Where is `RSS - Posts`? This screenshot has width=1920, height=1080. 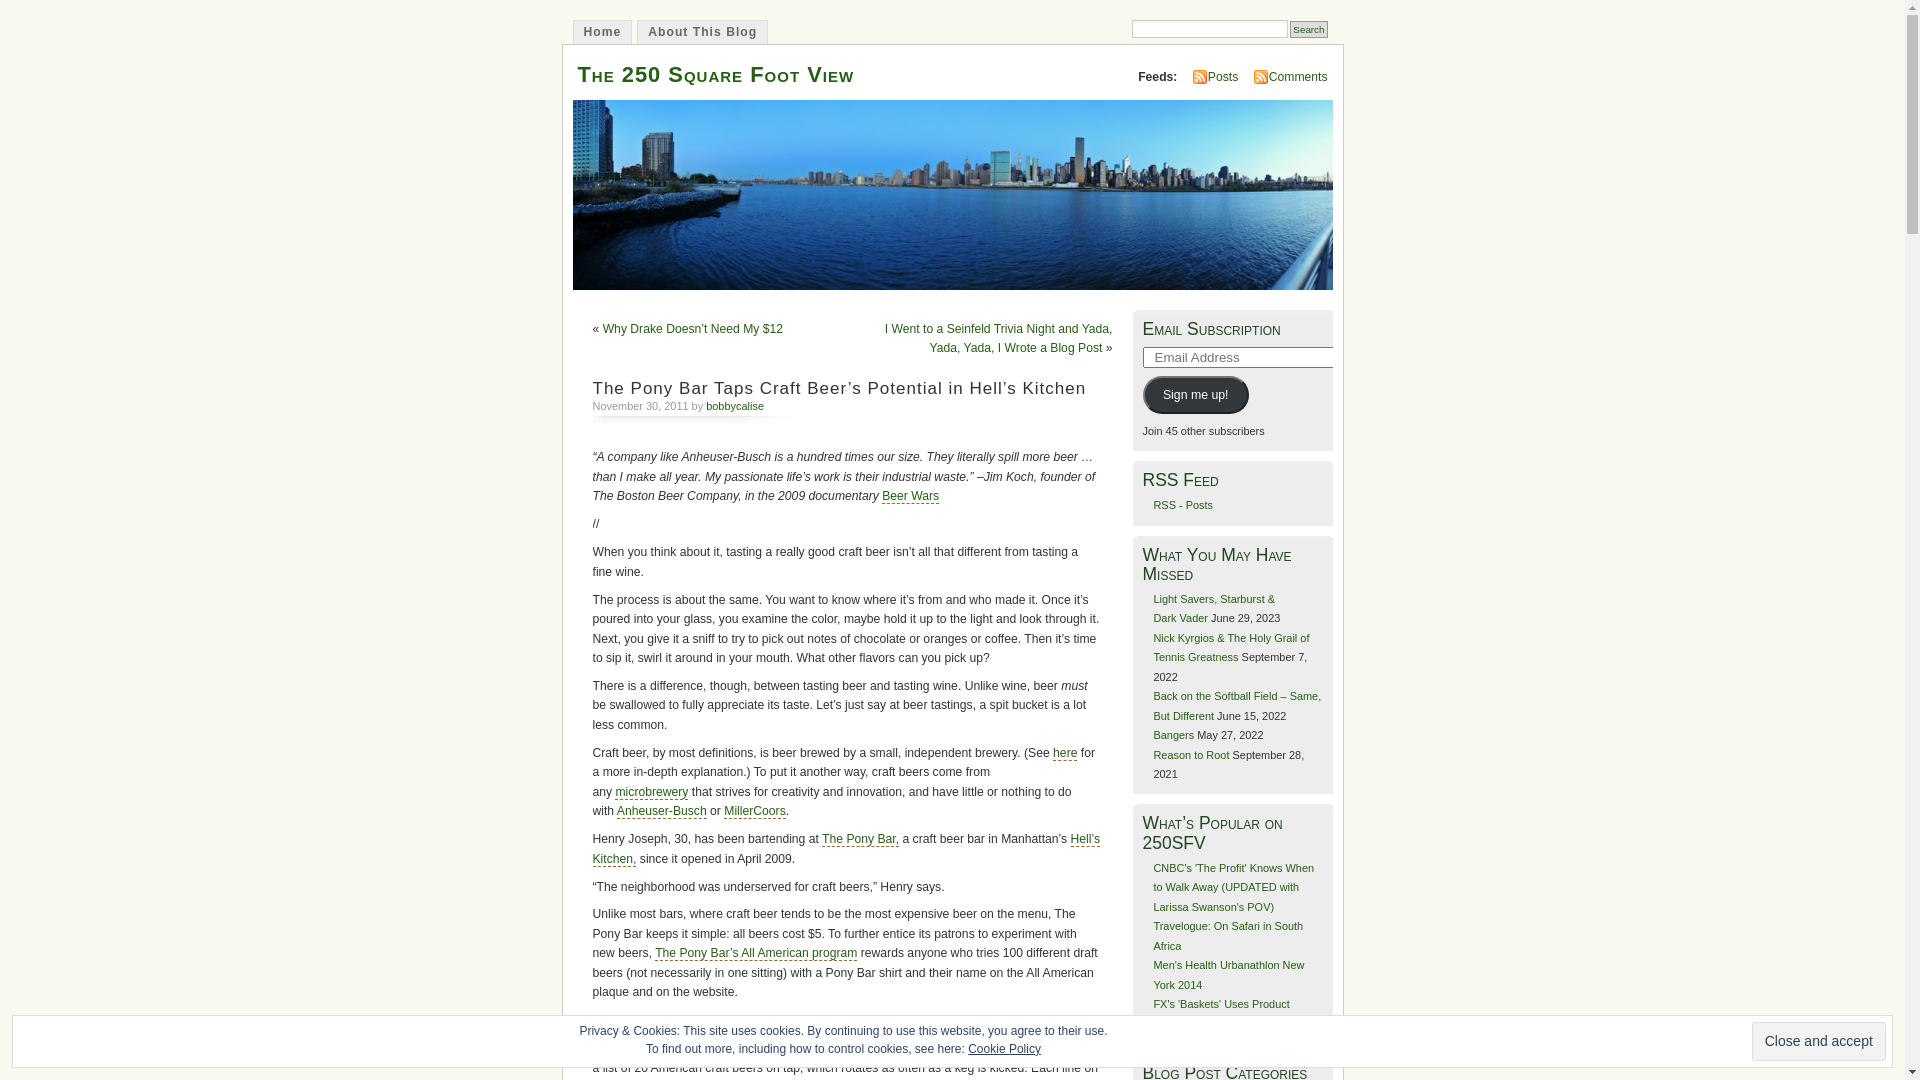 RSS - Posts is located at coordinates (1183, 505).